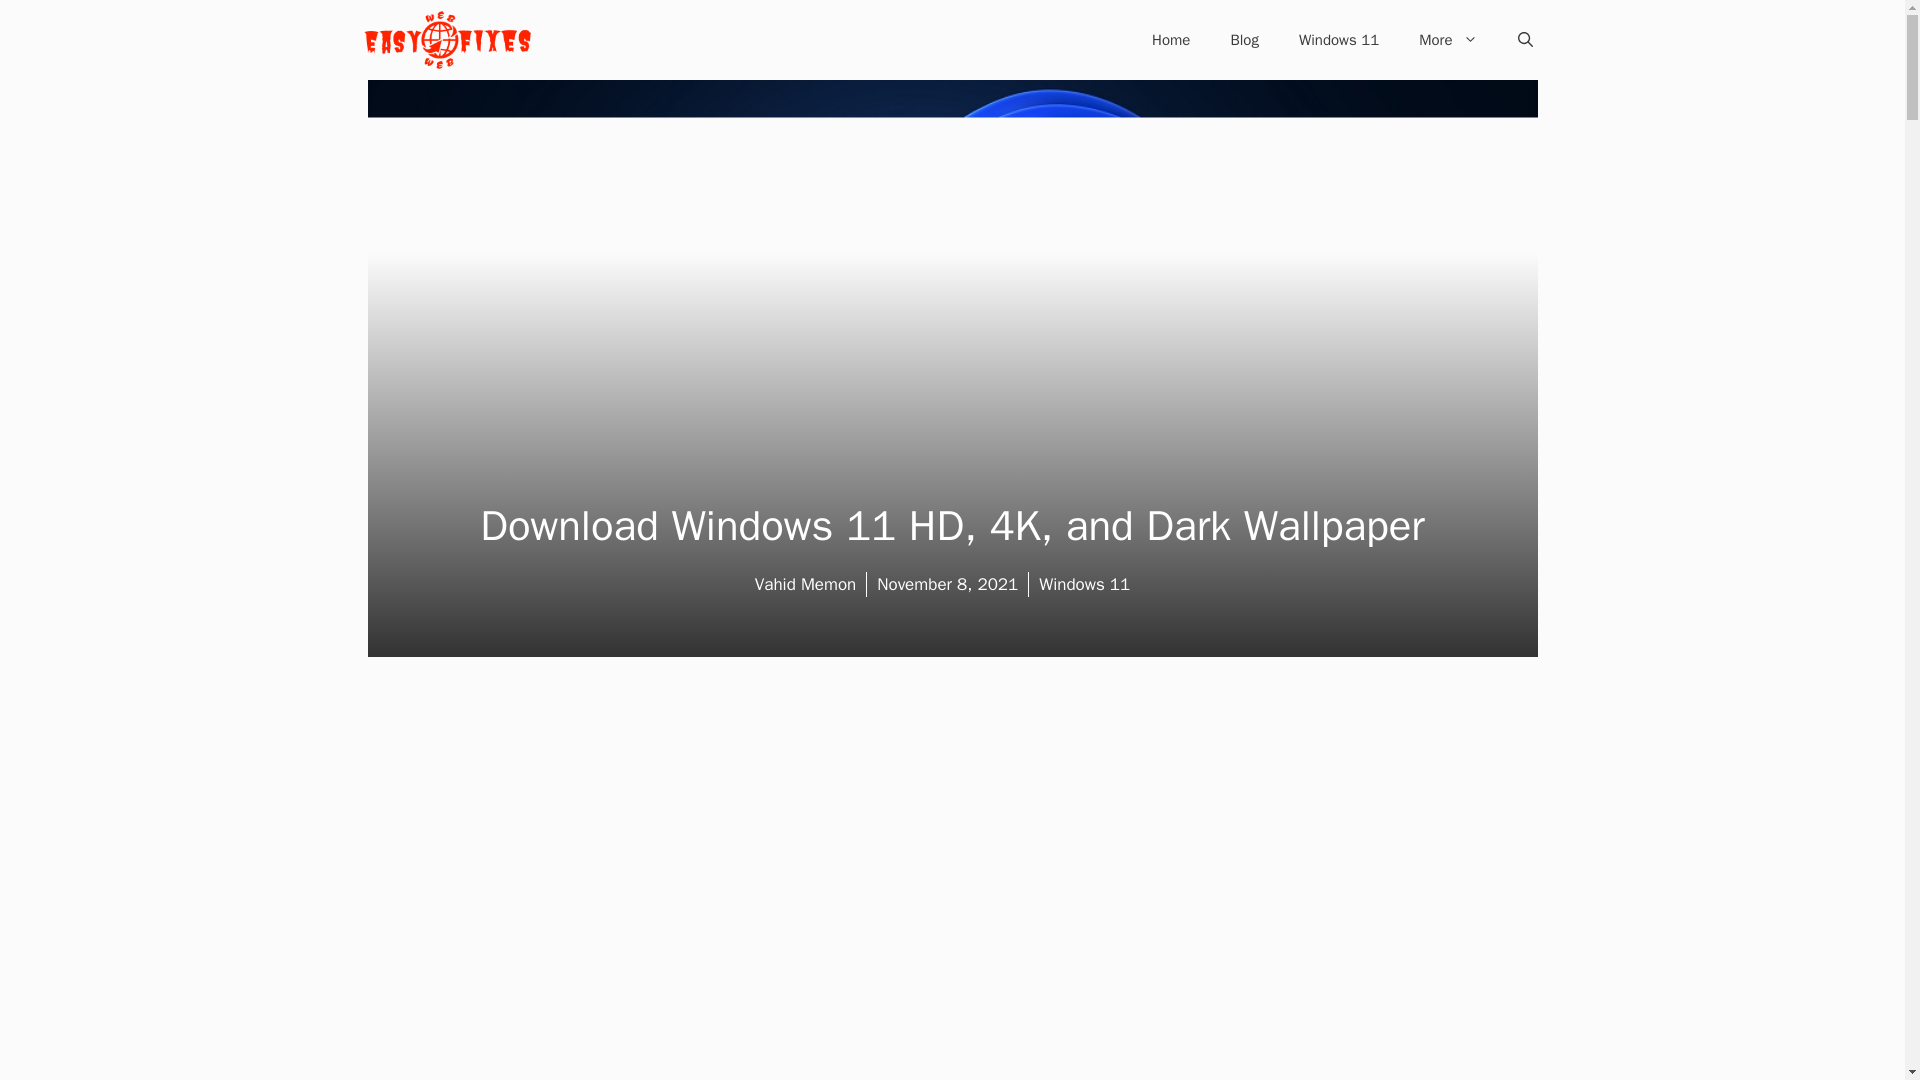 The height and width of the screenshot is (1080, 1920). Describe the element at coordinates (1170, 40) in the screenshot. I see `Home` at that location.